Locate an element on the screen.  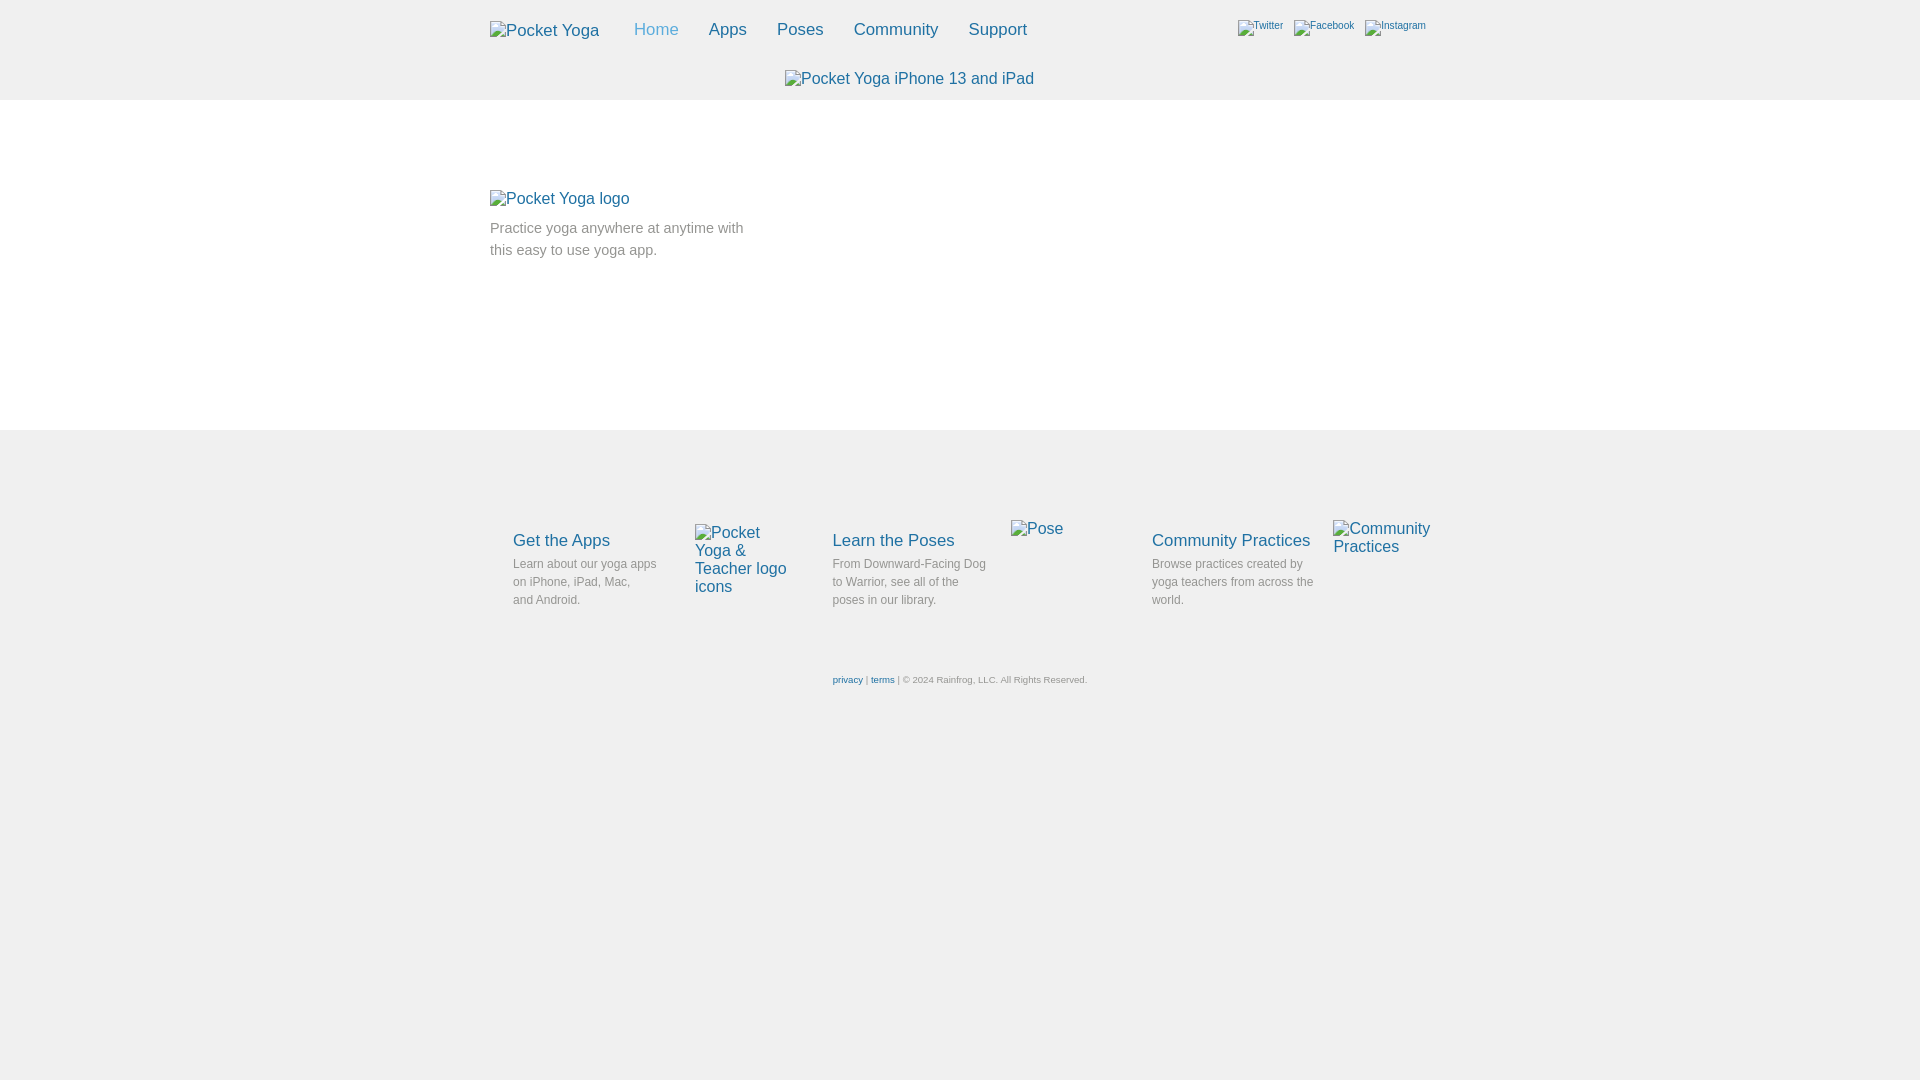
Poses is located at coordinates (800, 29).